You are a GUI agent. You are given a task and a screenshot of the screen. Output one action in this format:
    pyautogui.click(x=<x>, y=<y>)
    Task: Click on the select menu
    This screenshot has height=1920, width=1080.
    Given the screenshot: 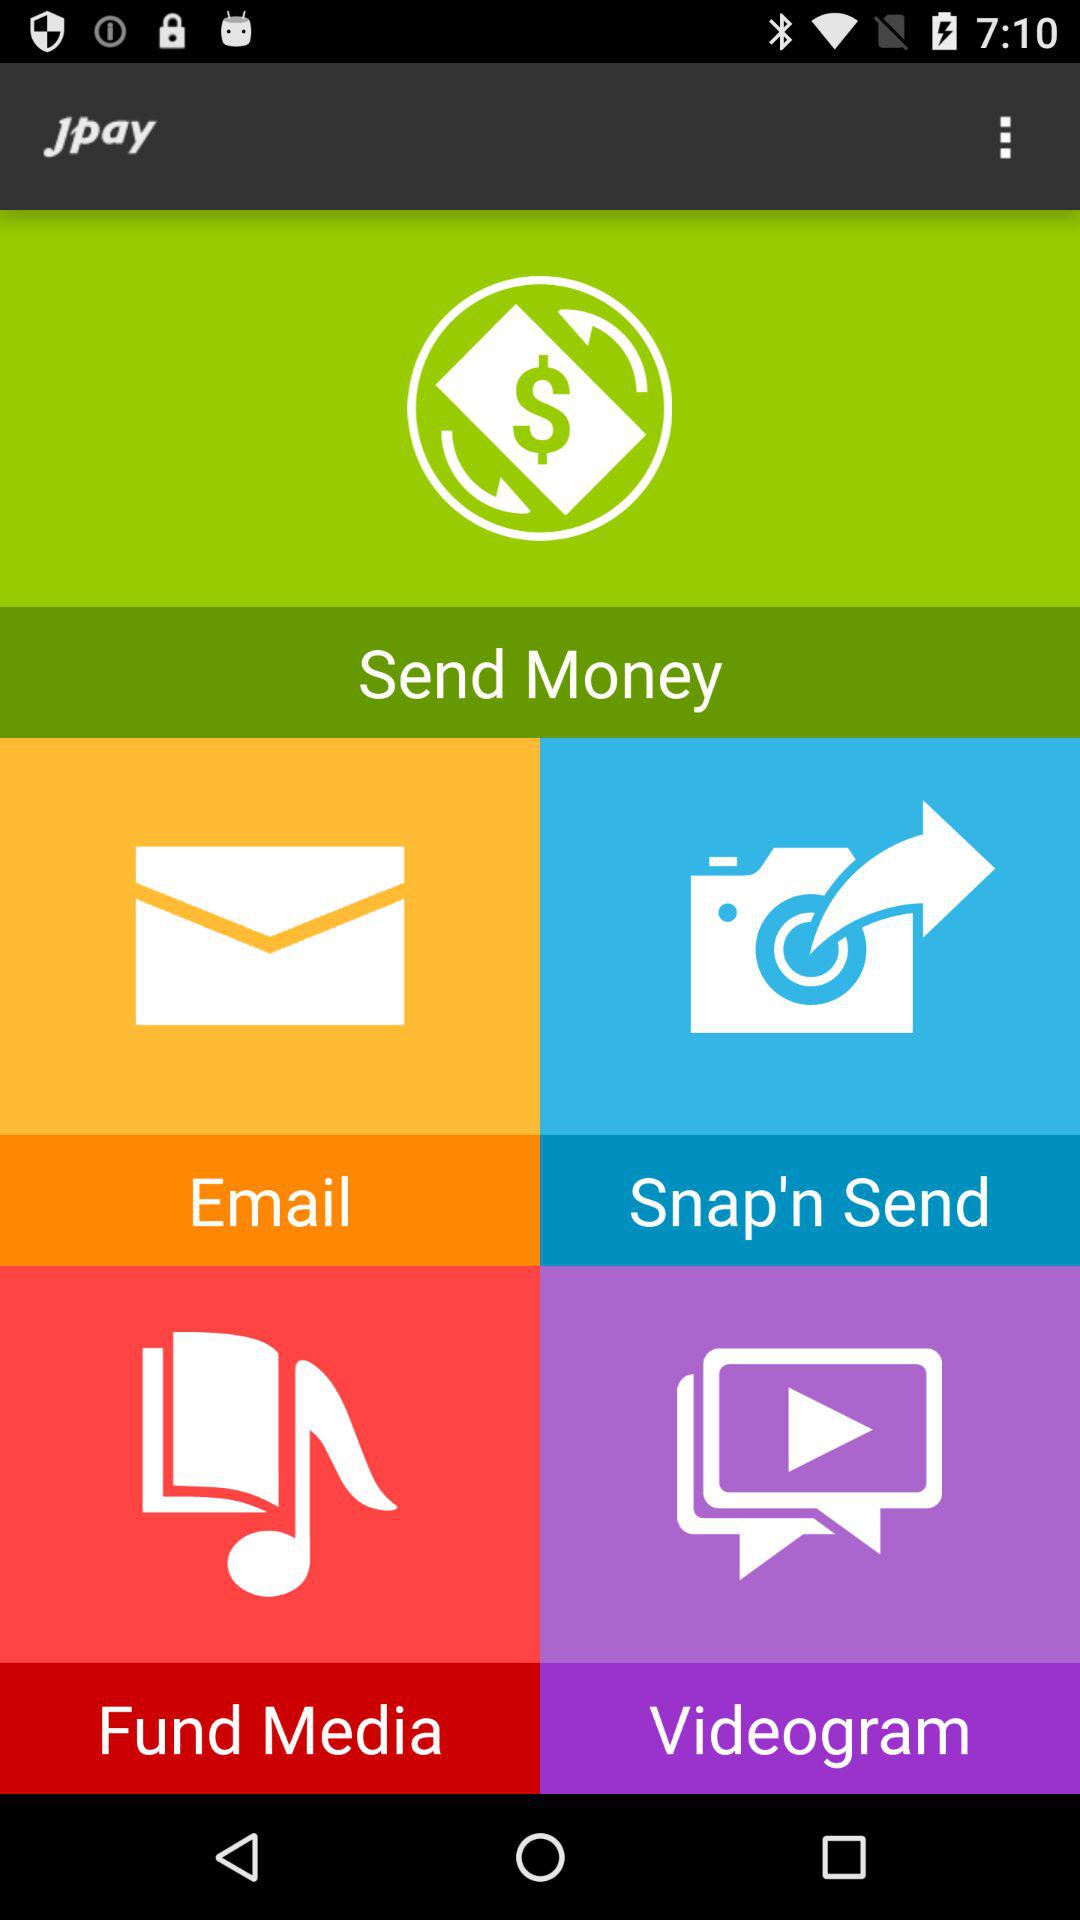 What is the action you would take?
    pyautogui.click(x=1006, y=136)
    